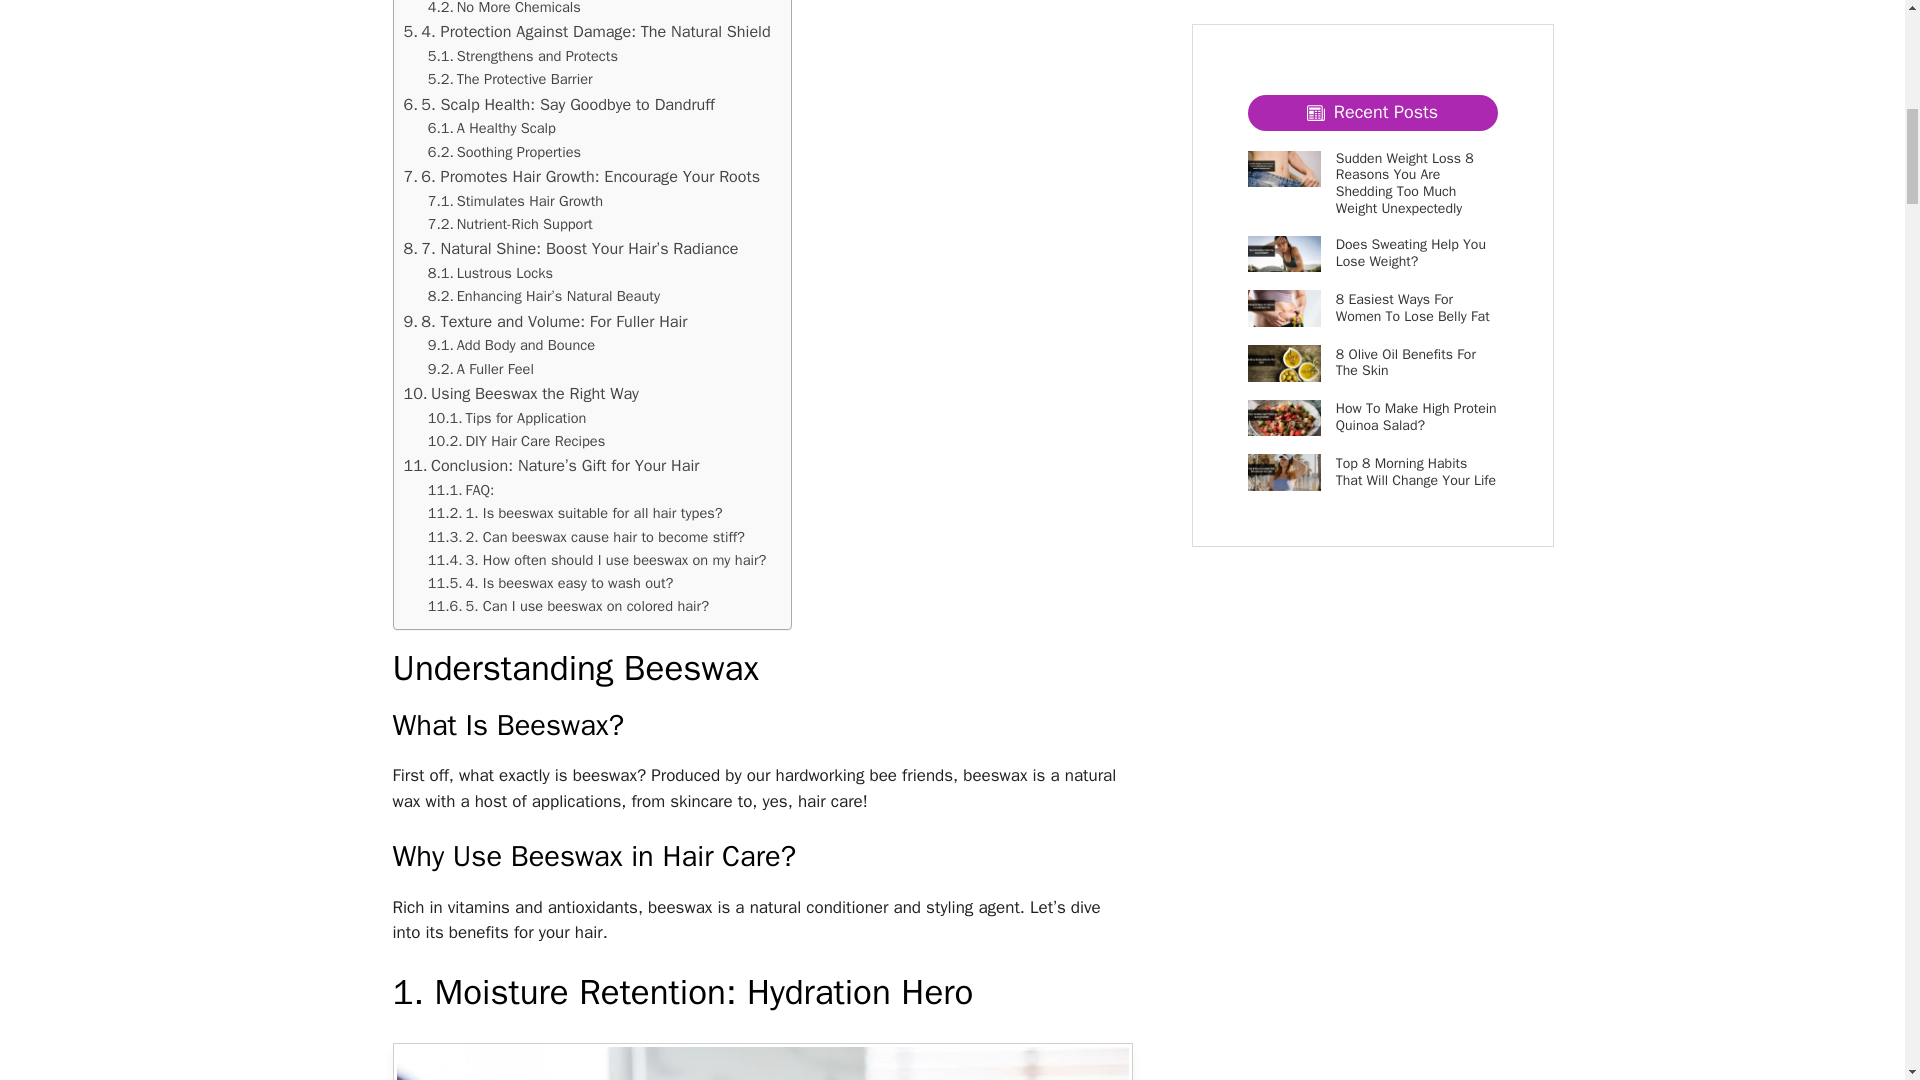 This screenshot has height=1080, width=1920. I want to click on 5. Scalp Health: Say Goodbye to Dandruff, so click(558, 104).